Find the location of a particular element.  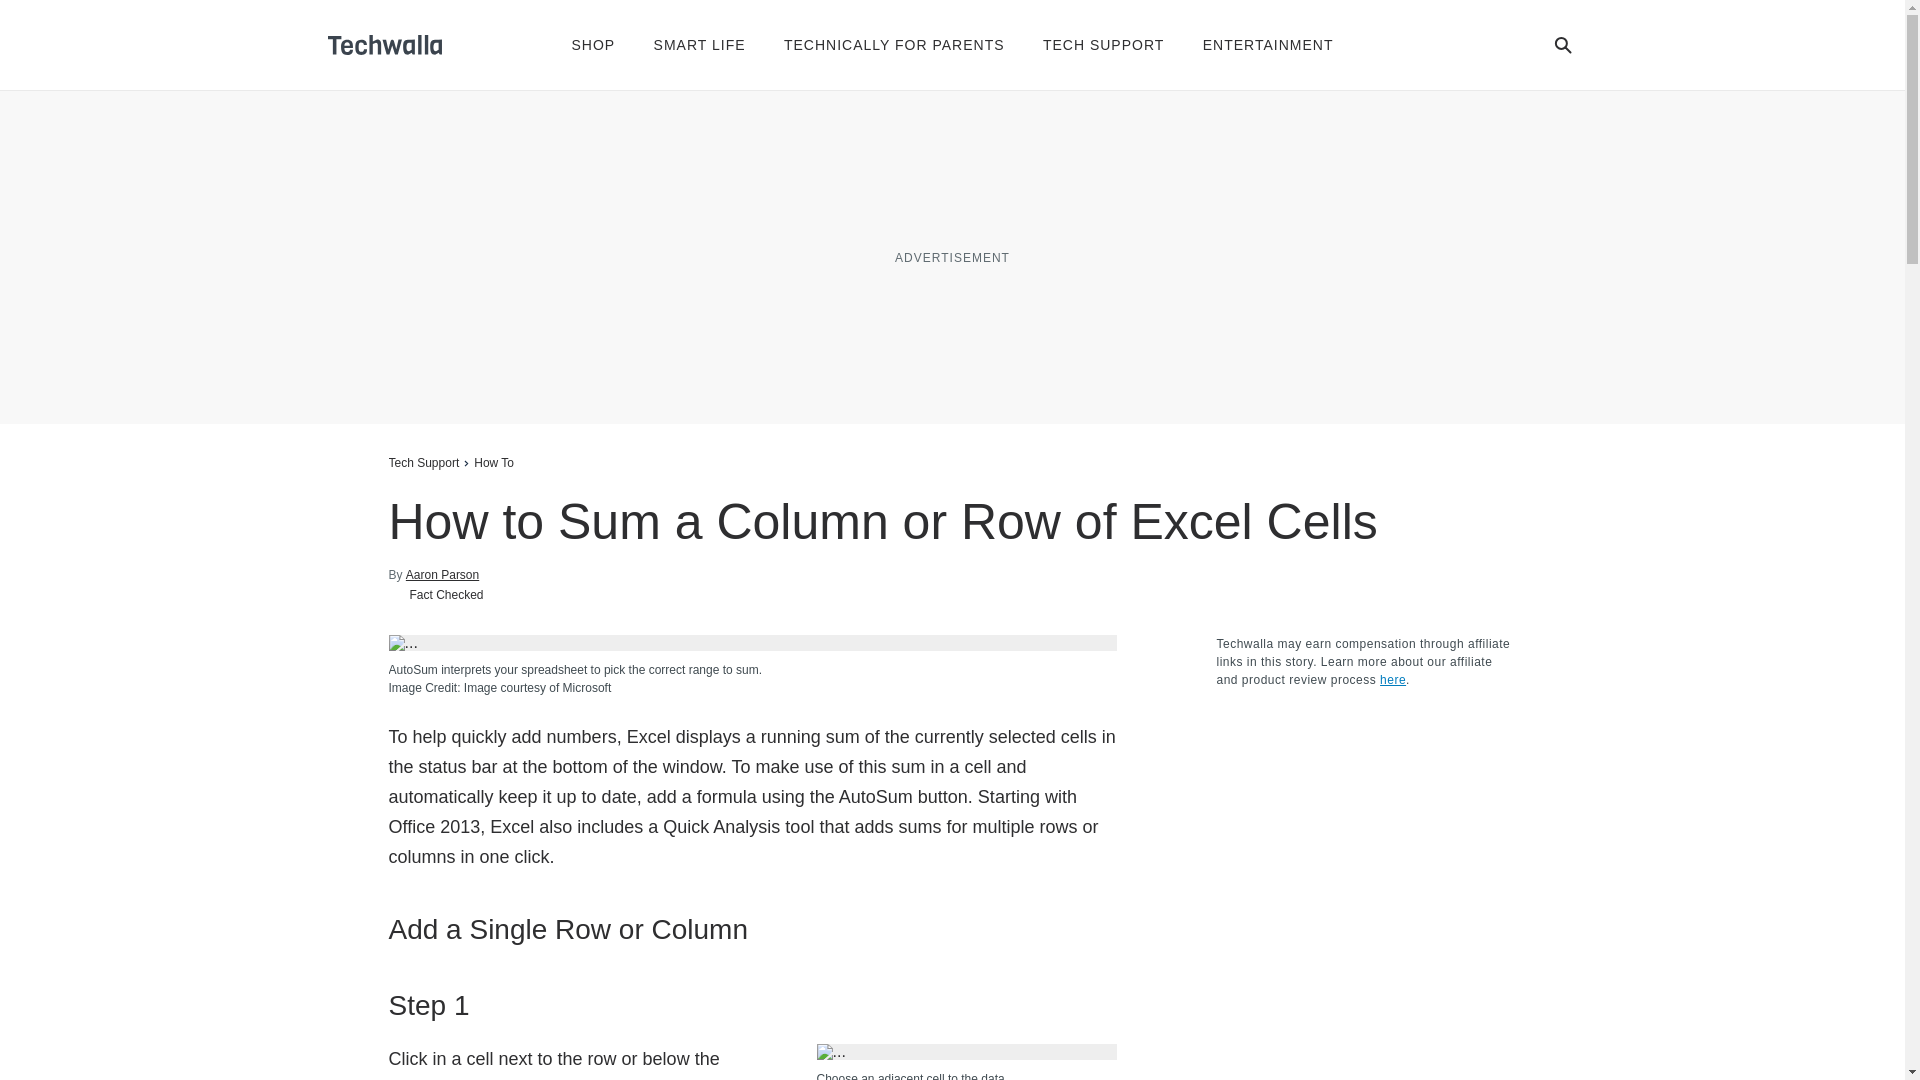

How To is located at coordinates (494, 462).